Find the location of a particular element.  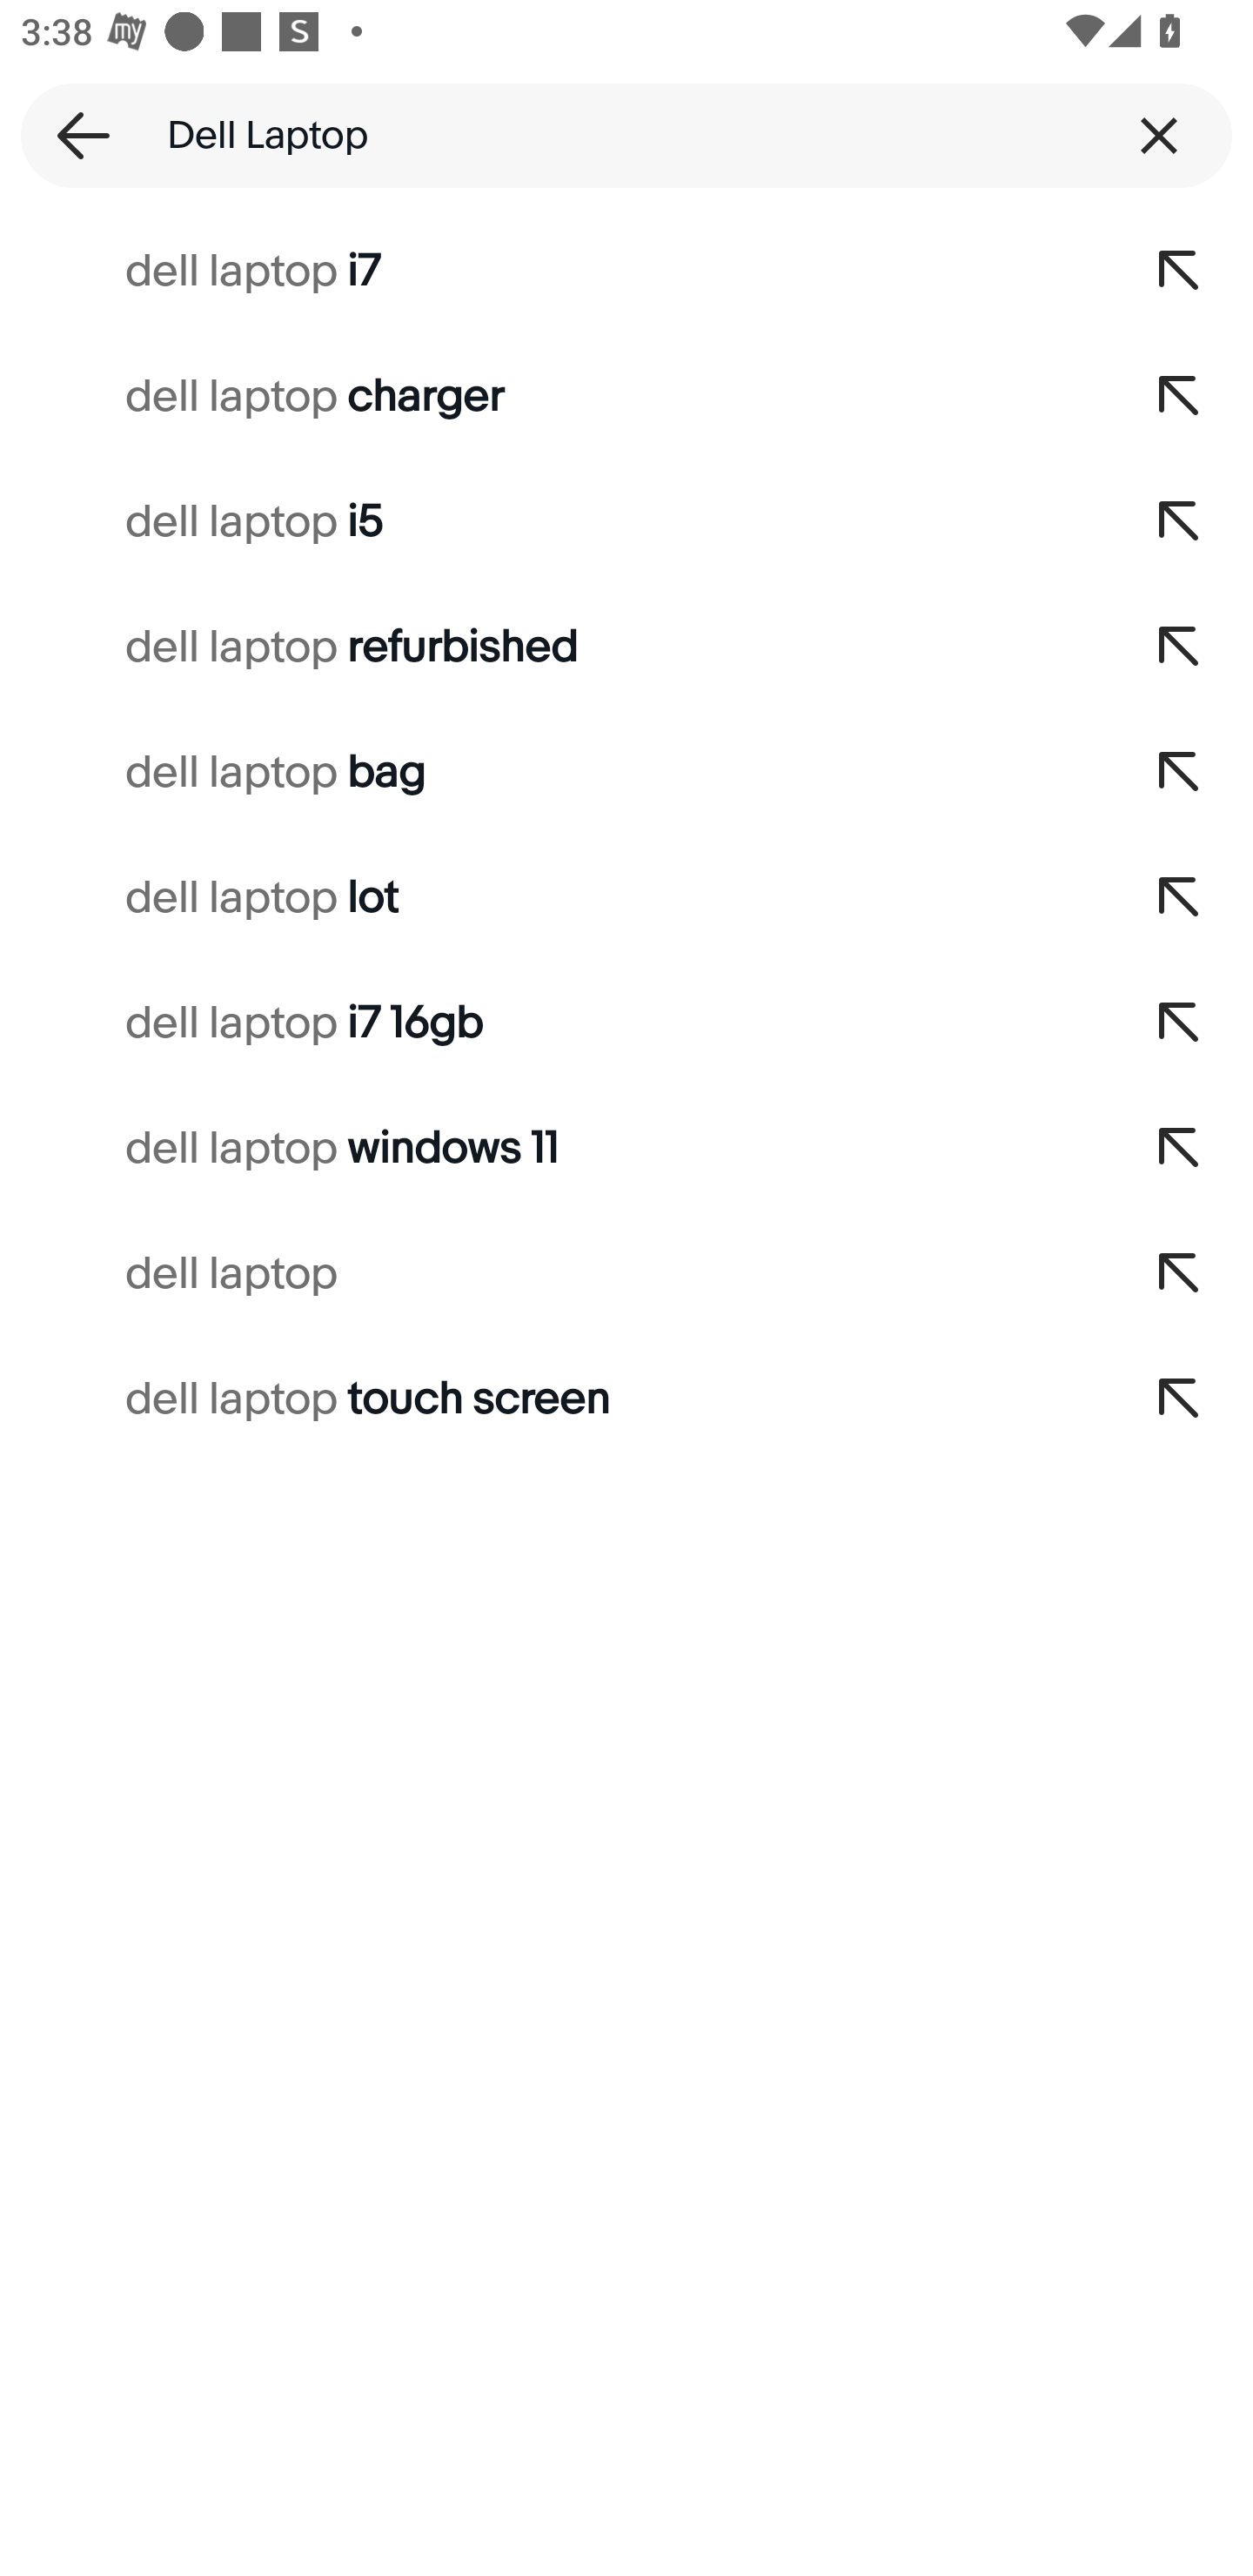

Add to search query,dell laptop windows 11 is located at coordinates (1180, 1149).